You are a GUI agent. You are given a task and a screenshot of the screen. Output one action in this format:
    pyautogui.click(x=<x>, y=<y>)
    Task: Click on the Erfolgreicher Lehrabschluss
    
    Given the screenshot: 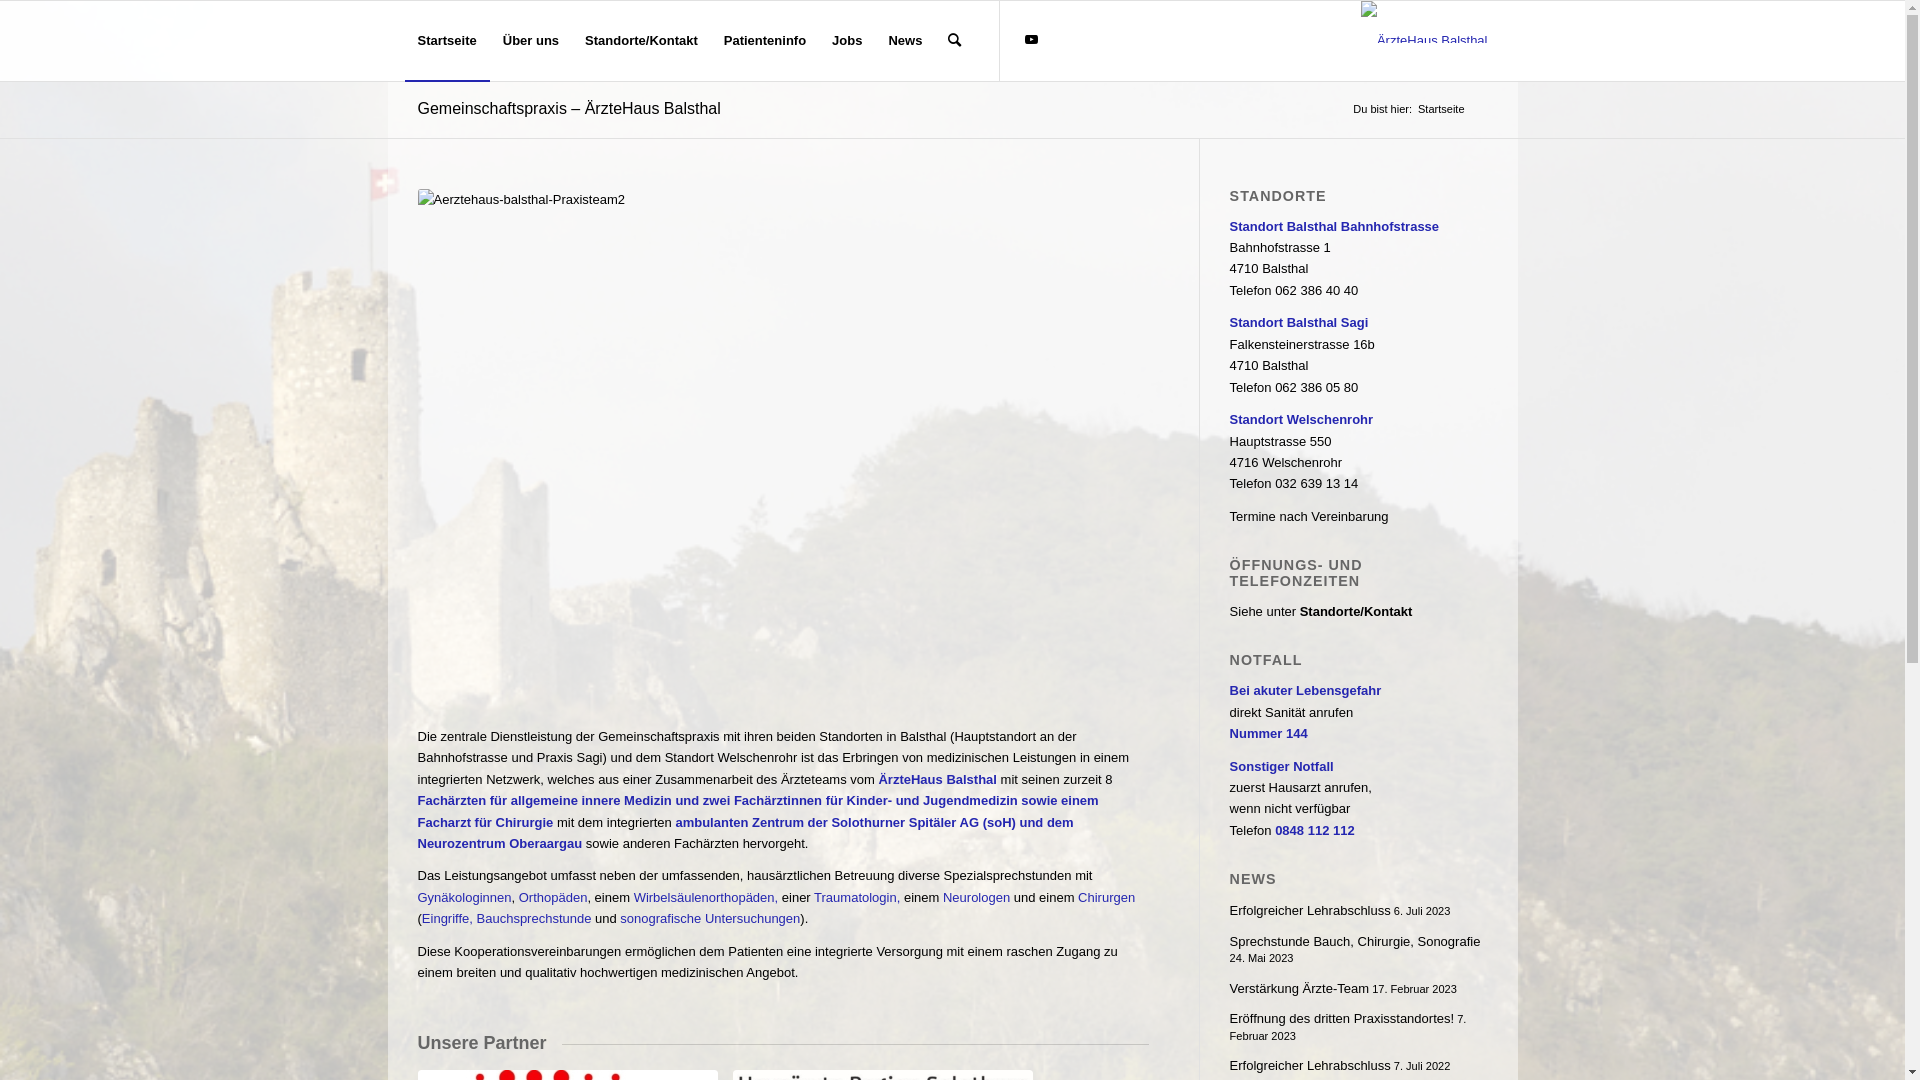 What is the action you would take?
    pyautogui.click(x=1310, y=1066)
    